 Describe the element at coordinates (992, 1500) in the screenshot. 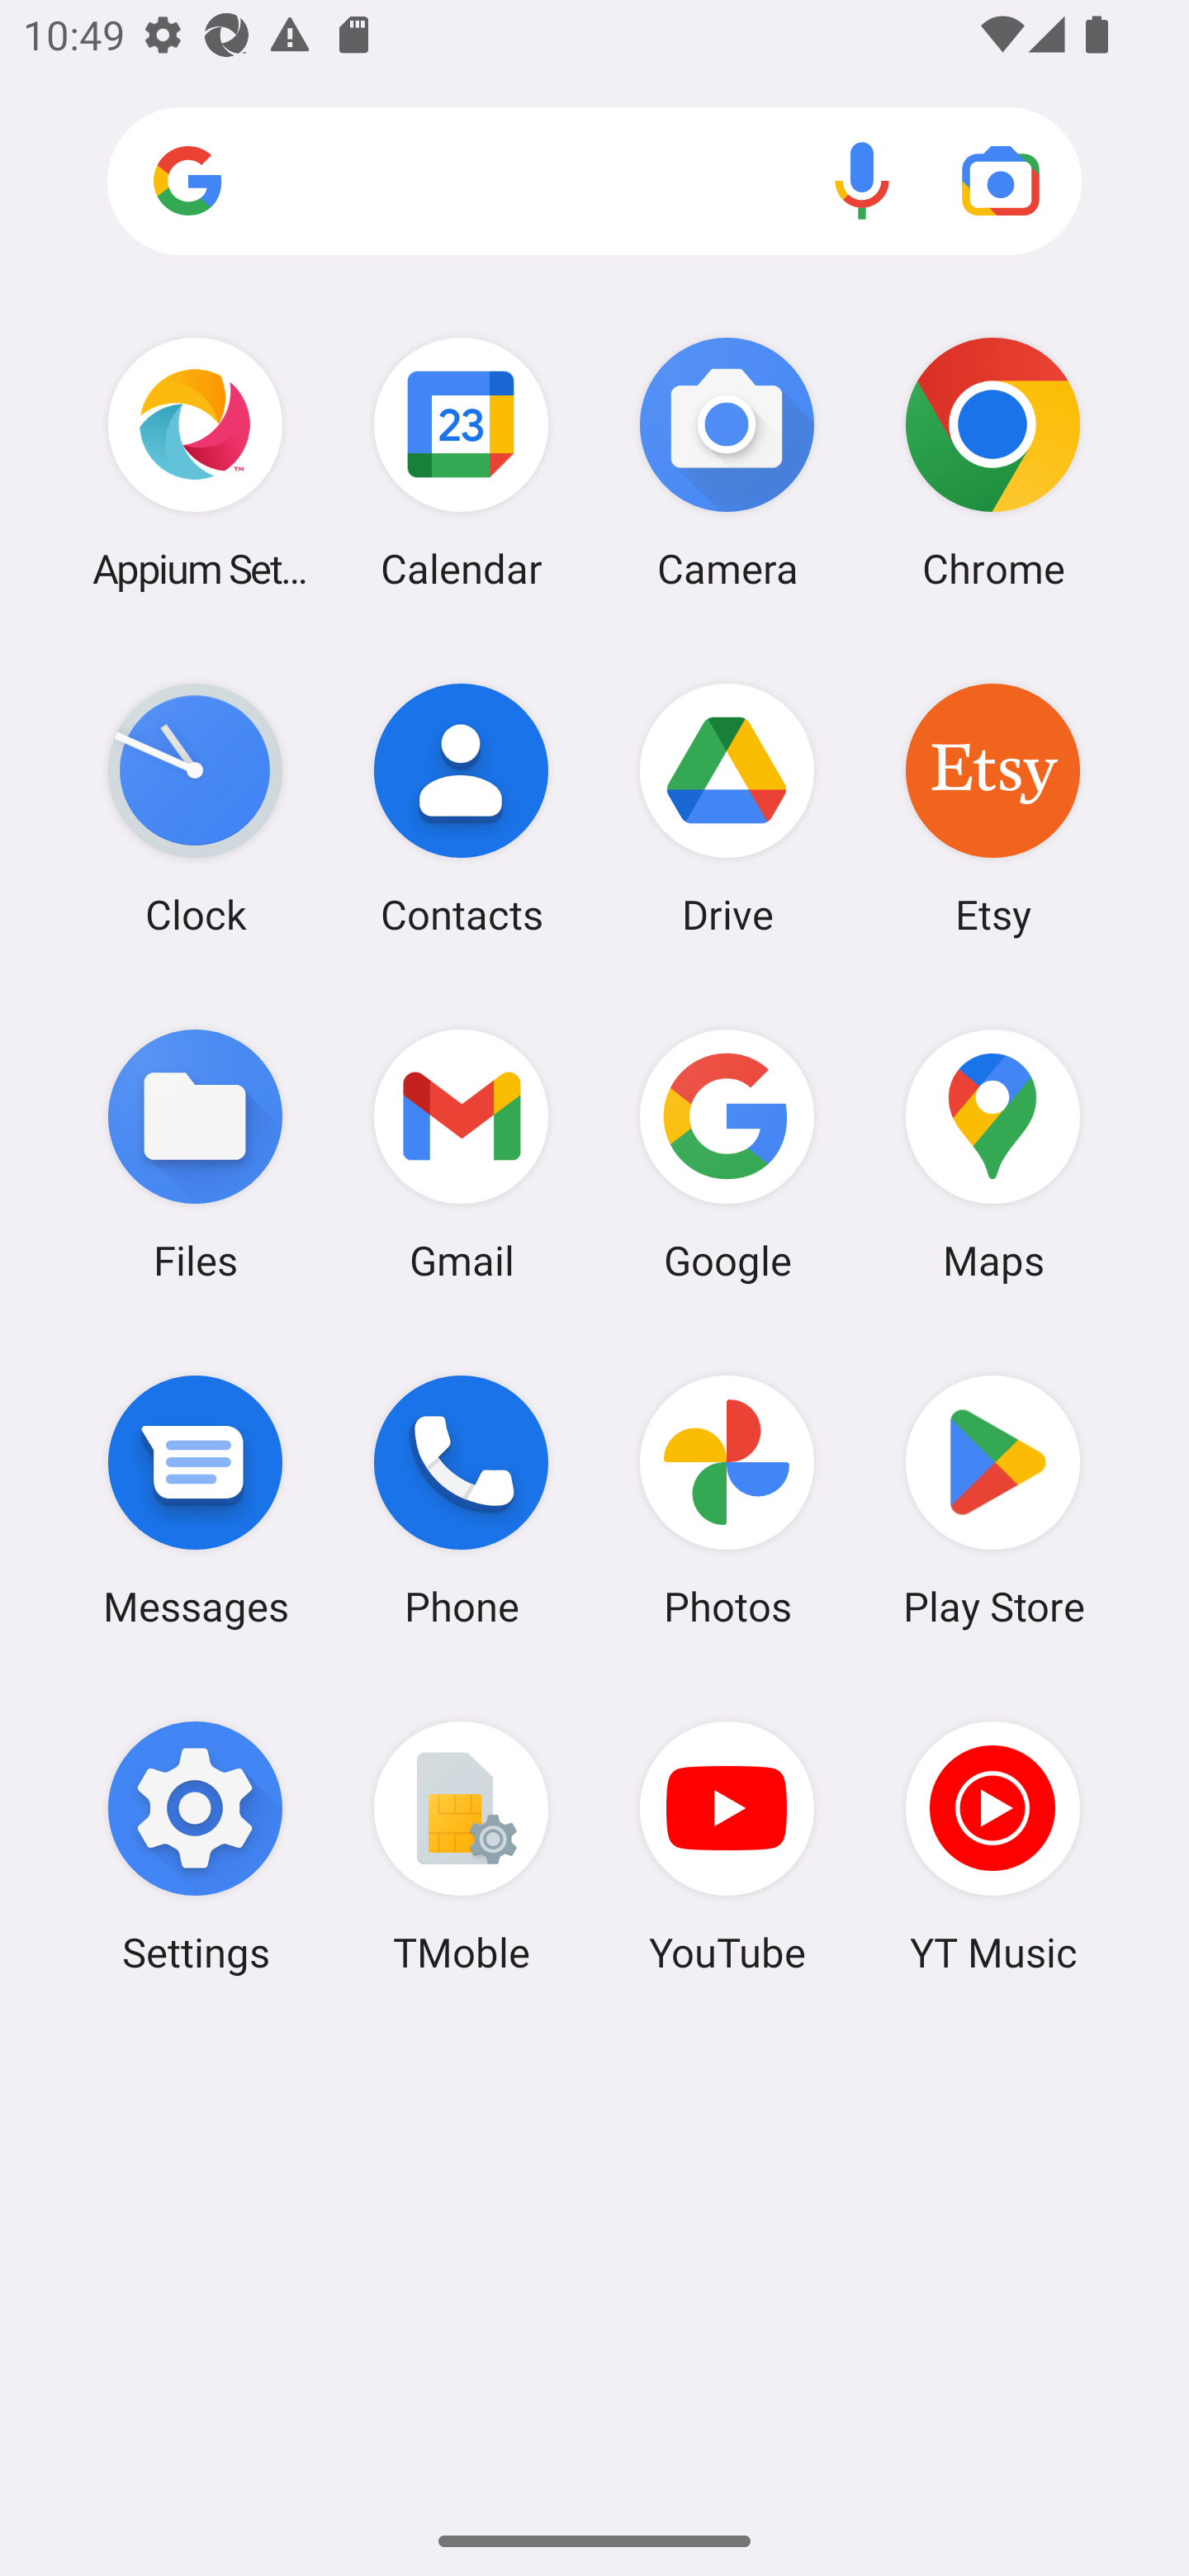

I see `Play Store` at that location.